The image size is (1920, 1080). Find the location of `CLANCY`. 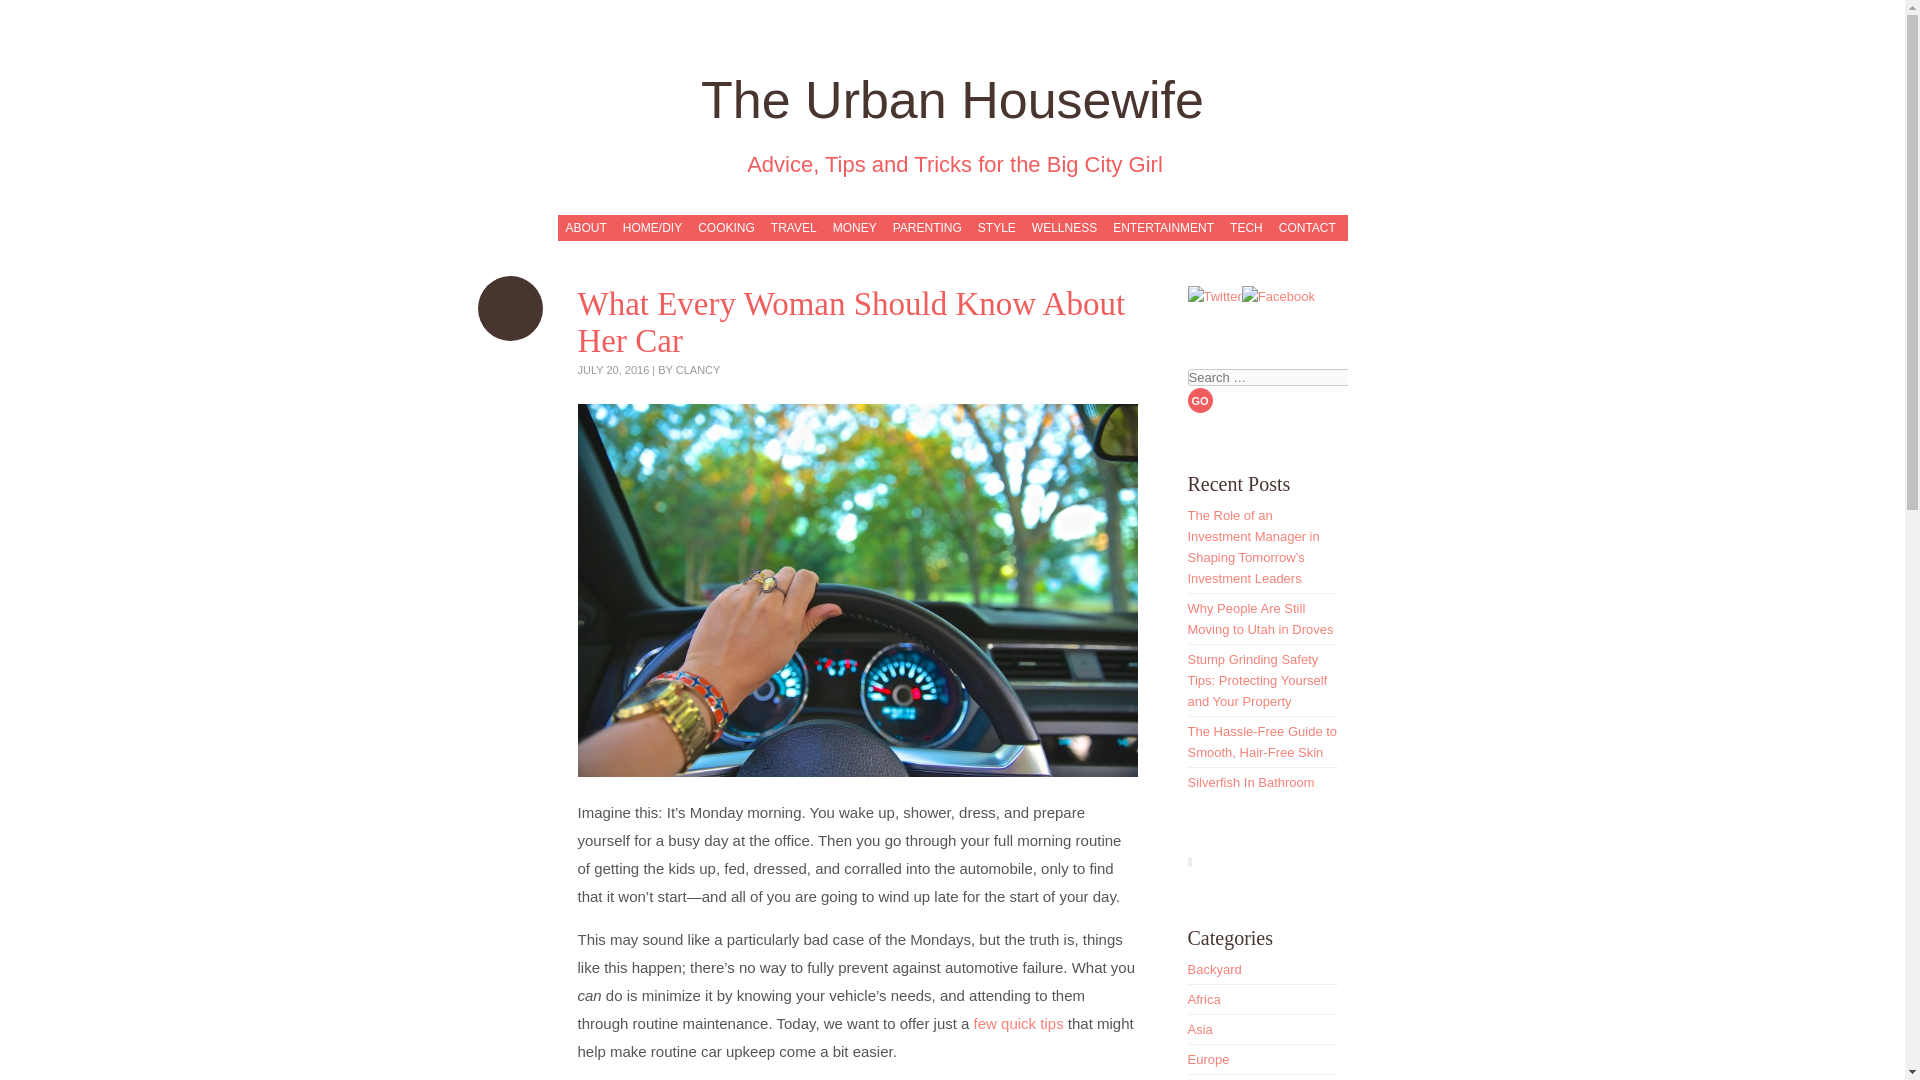

CLANCY is located at coordinates (698, 369).